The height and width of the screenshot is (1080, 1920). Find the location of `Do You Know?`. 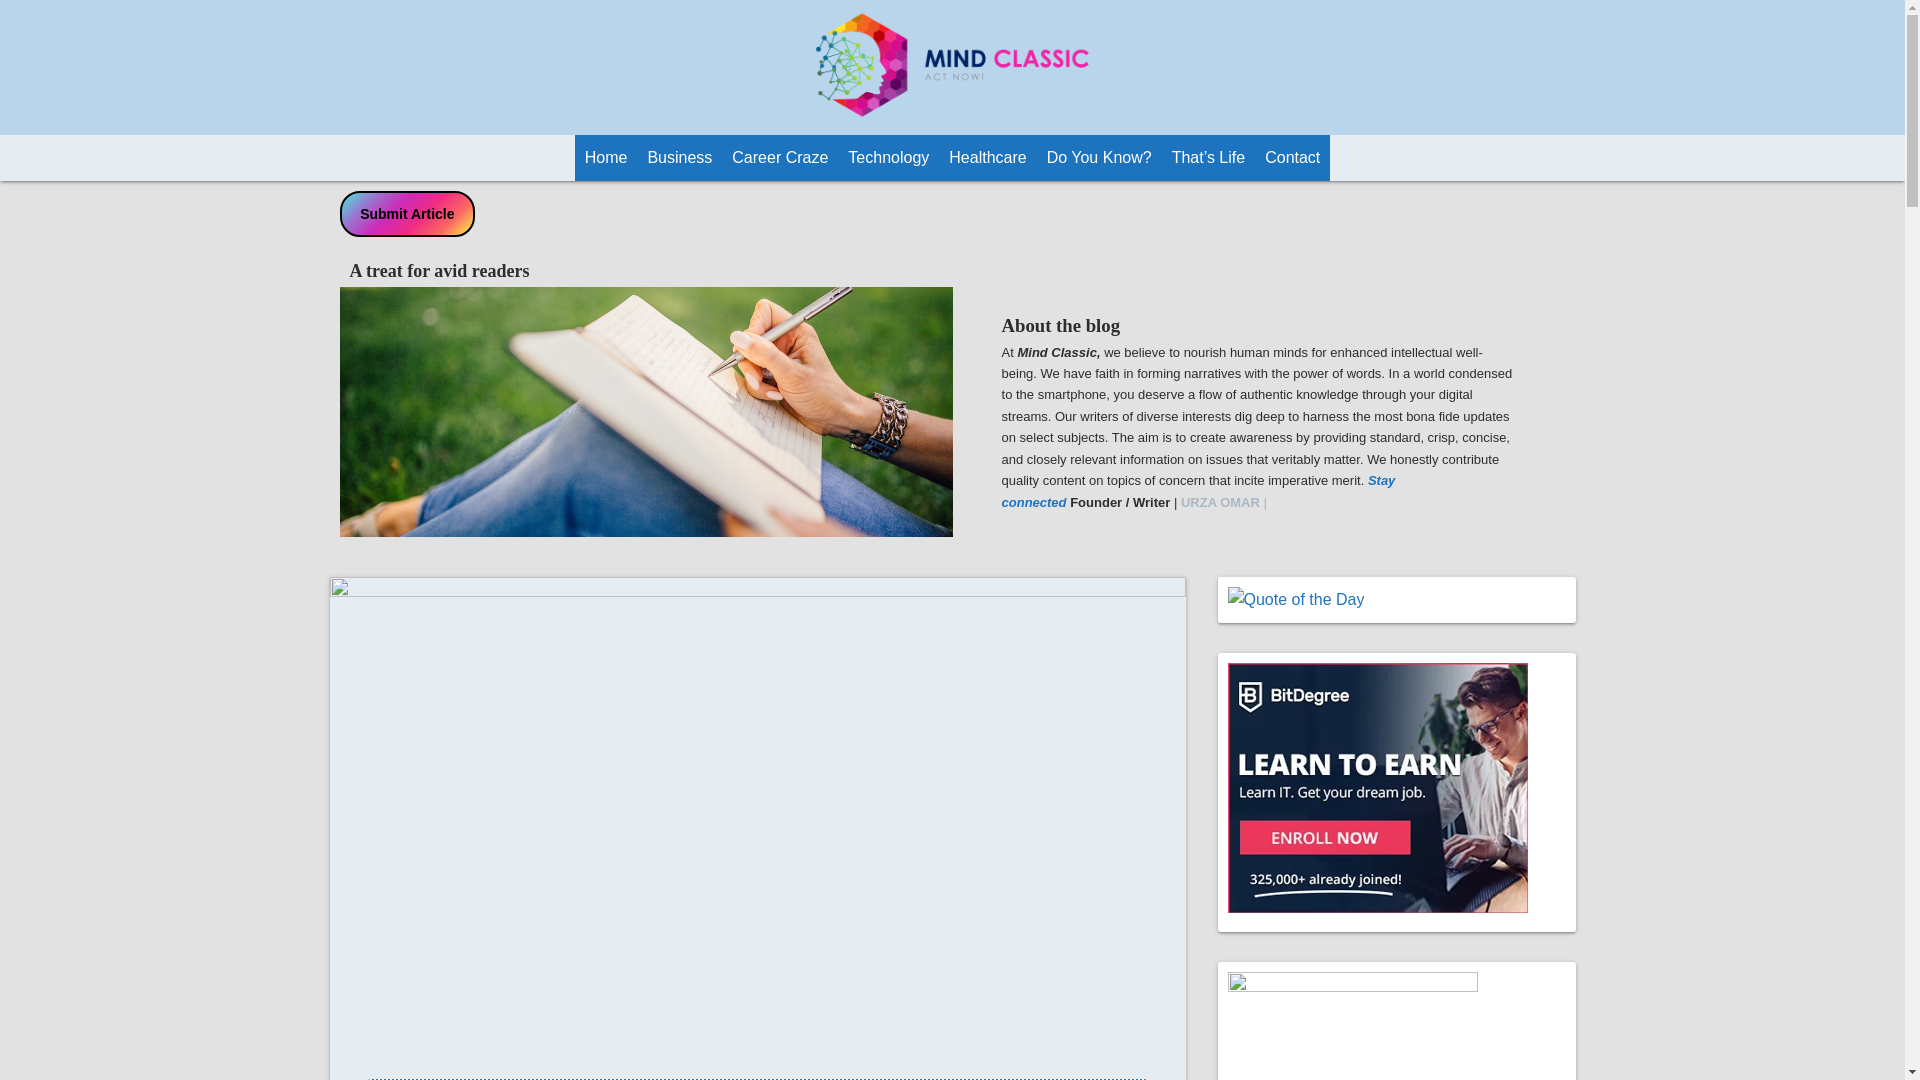

Do You Know? is located at coordinates (1099, 158).